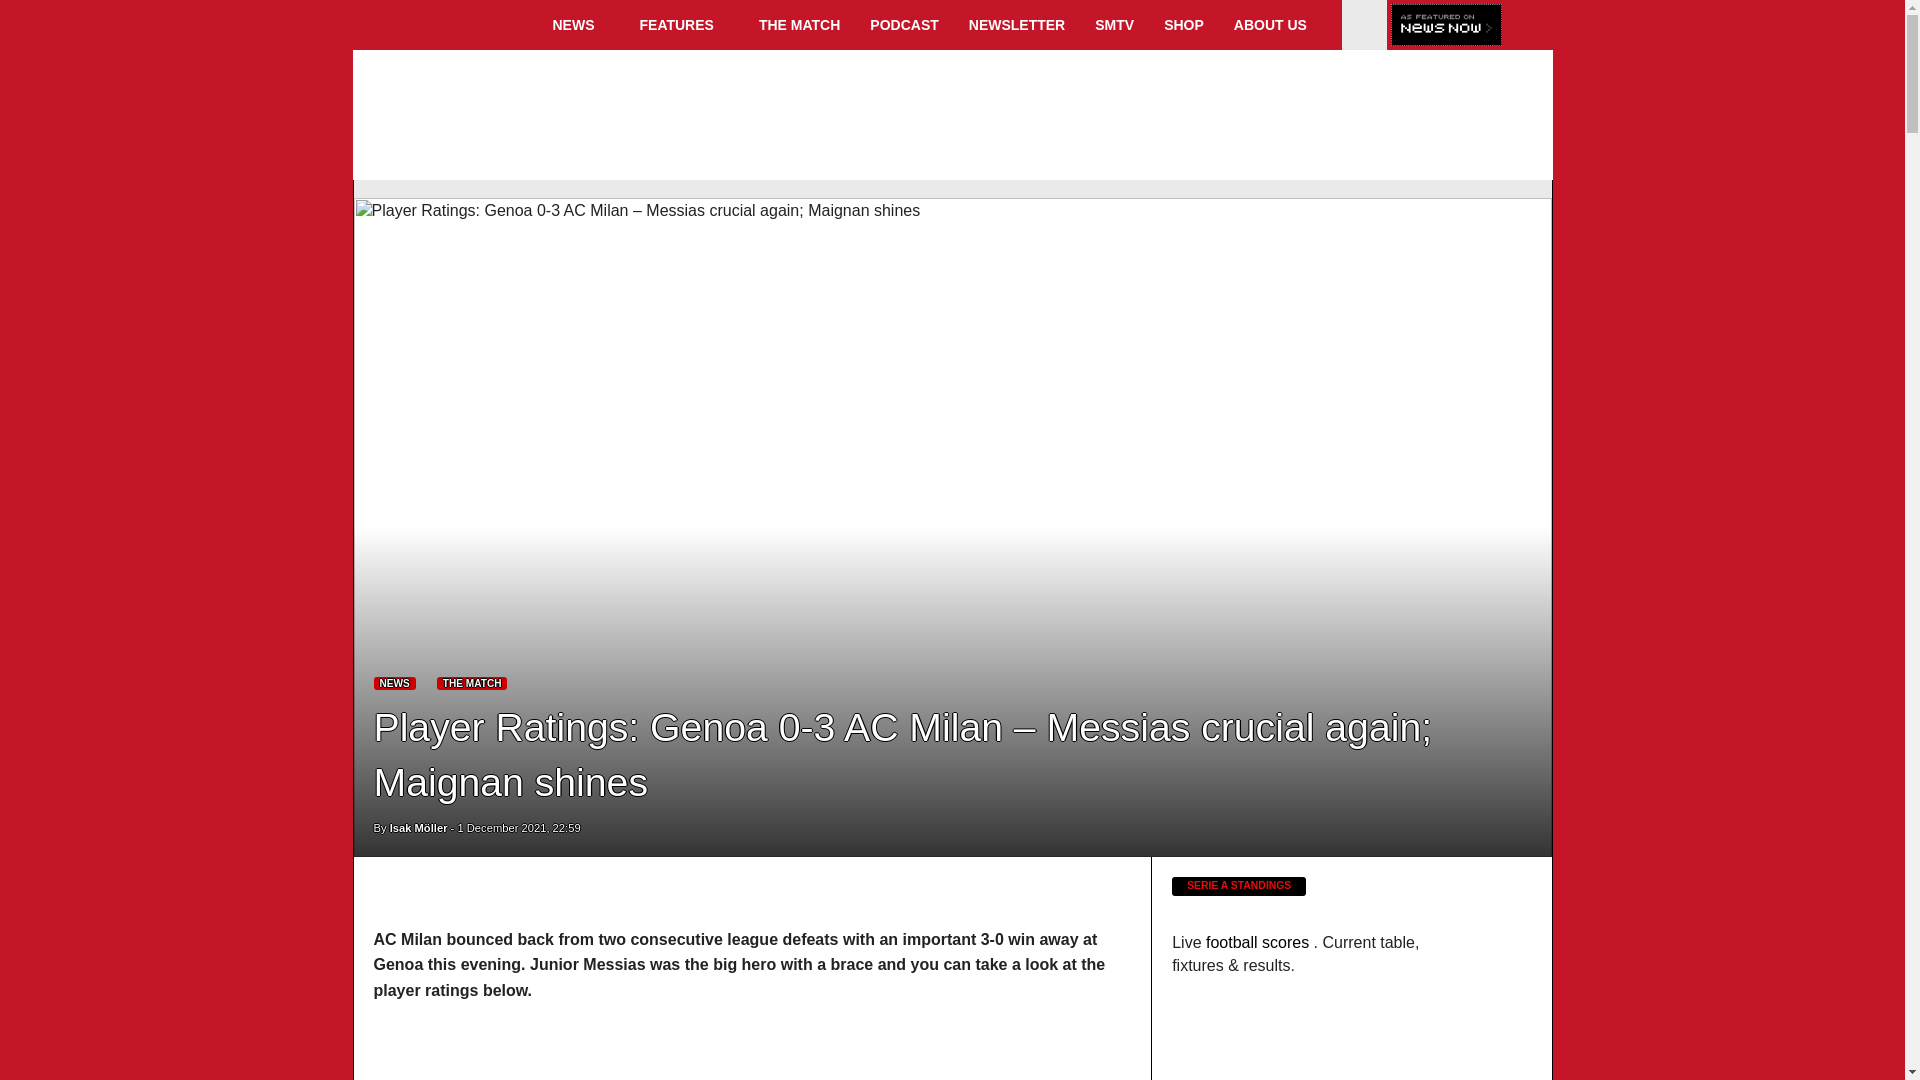  Describe the element at coordinates (1016, 24) in the screenshot. I see `NEWSLETTER` at that location.